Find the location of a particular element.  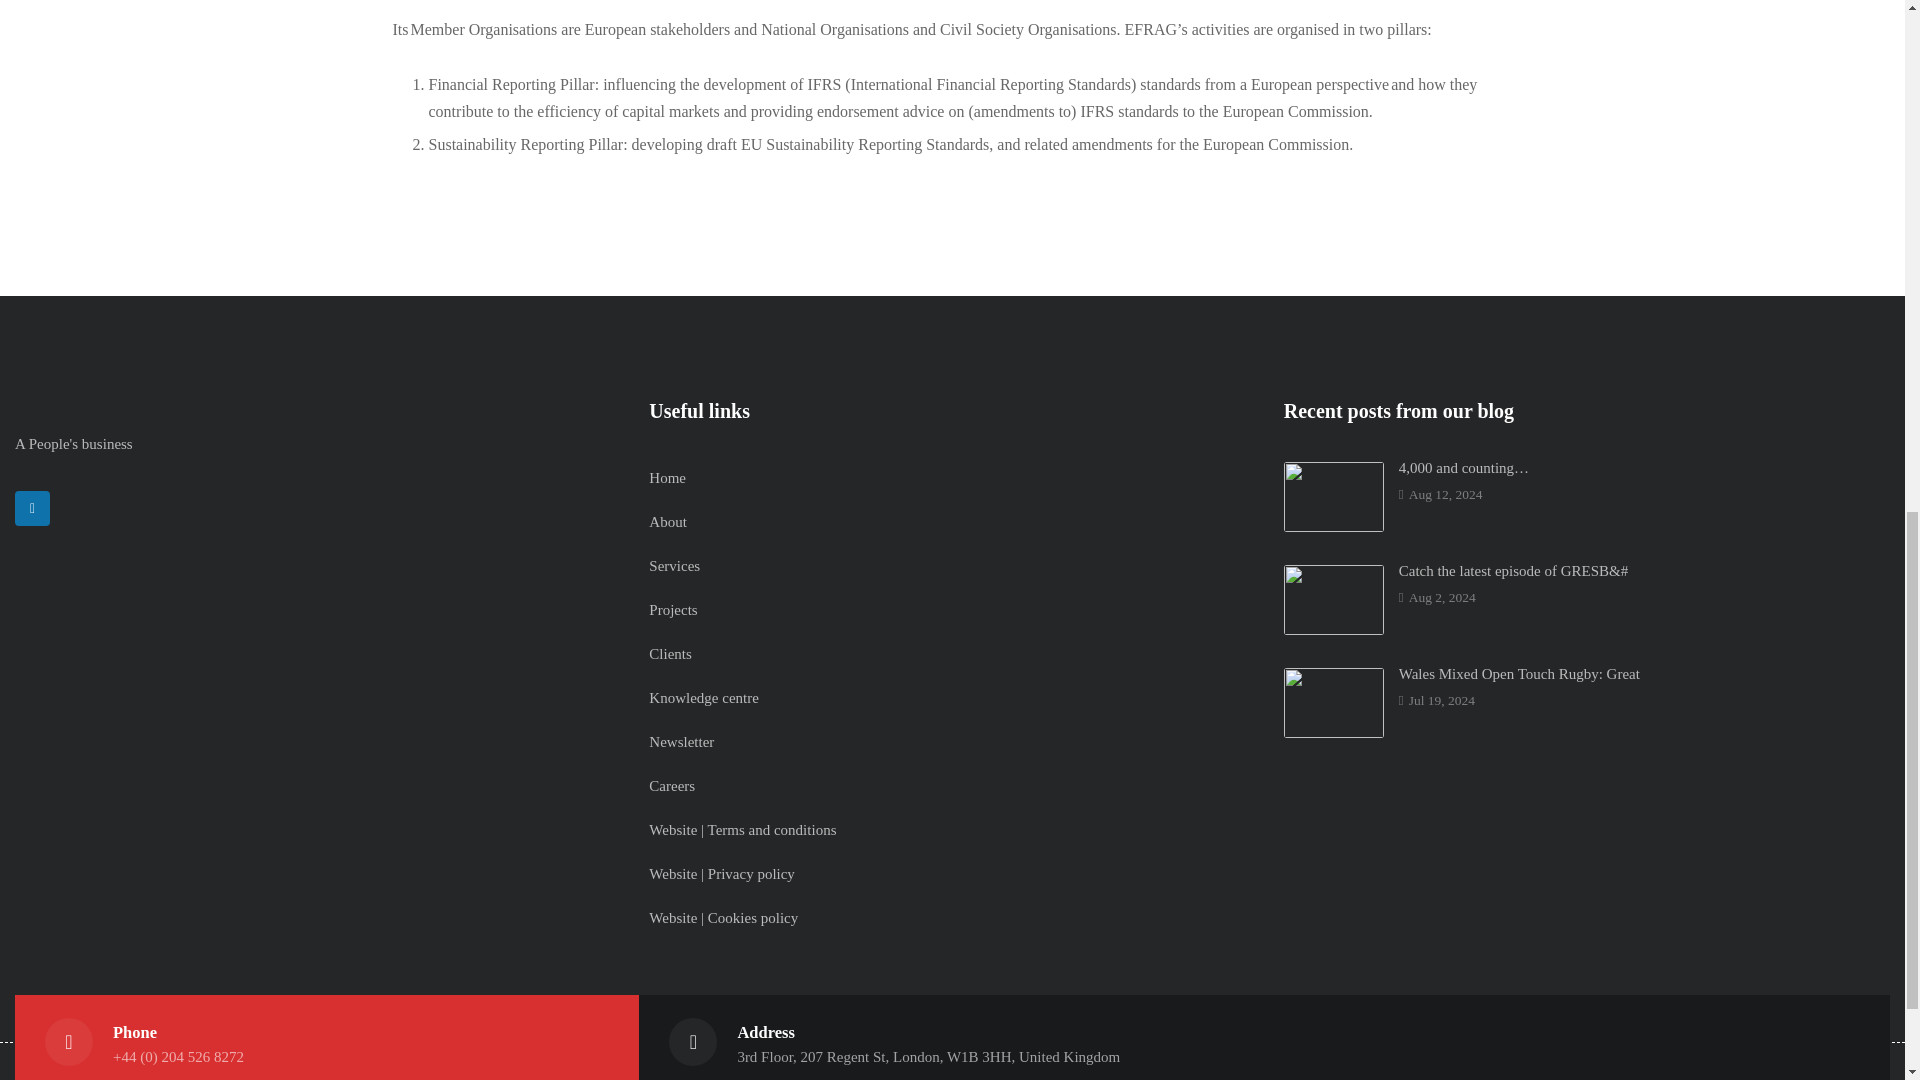

Projects is located at coordinates (672, 609).